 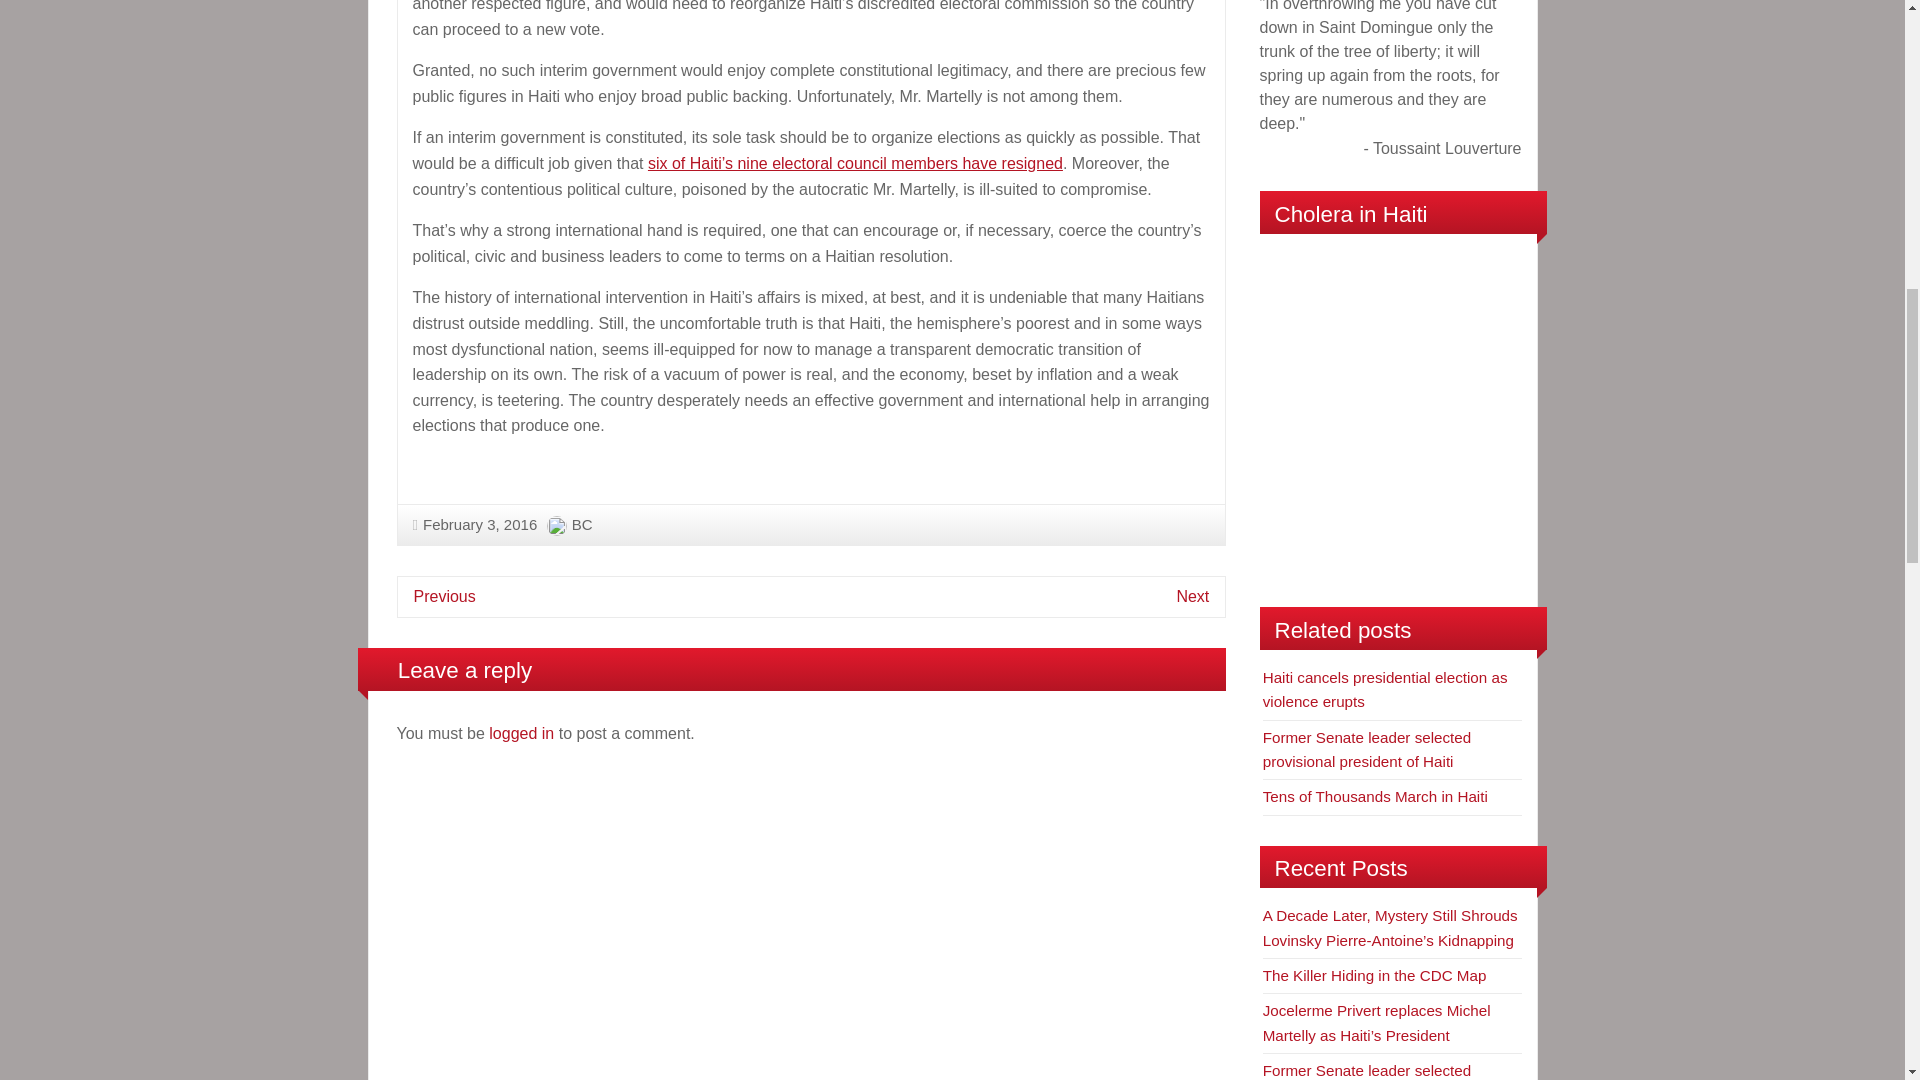 What do you see at coordinates (1368, 1070) in the screenshot?
I see `Former Senate leader selected provisional president of Haiti` at bounding box center [1368, 1070].